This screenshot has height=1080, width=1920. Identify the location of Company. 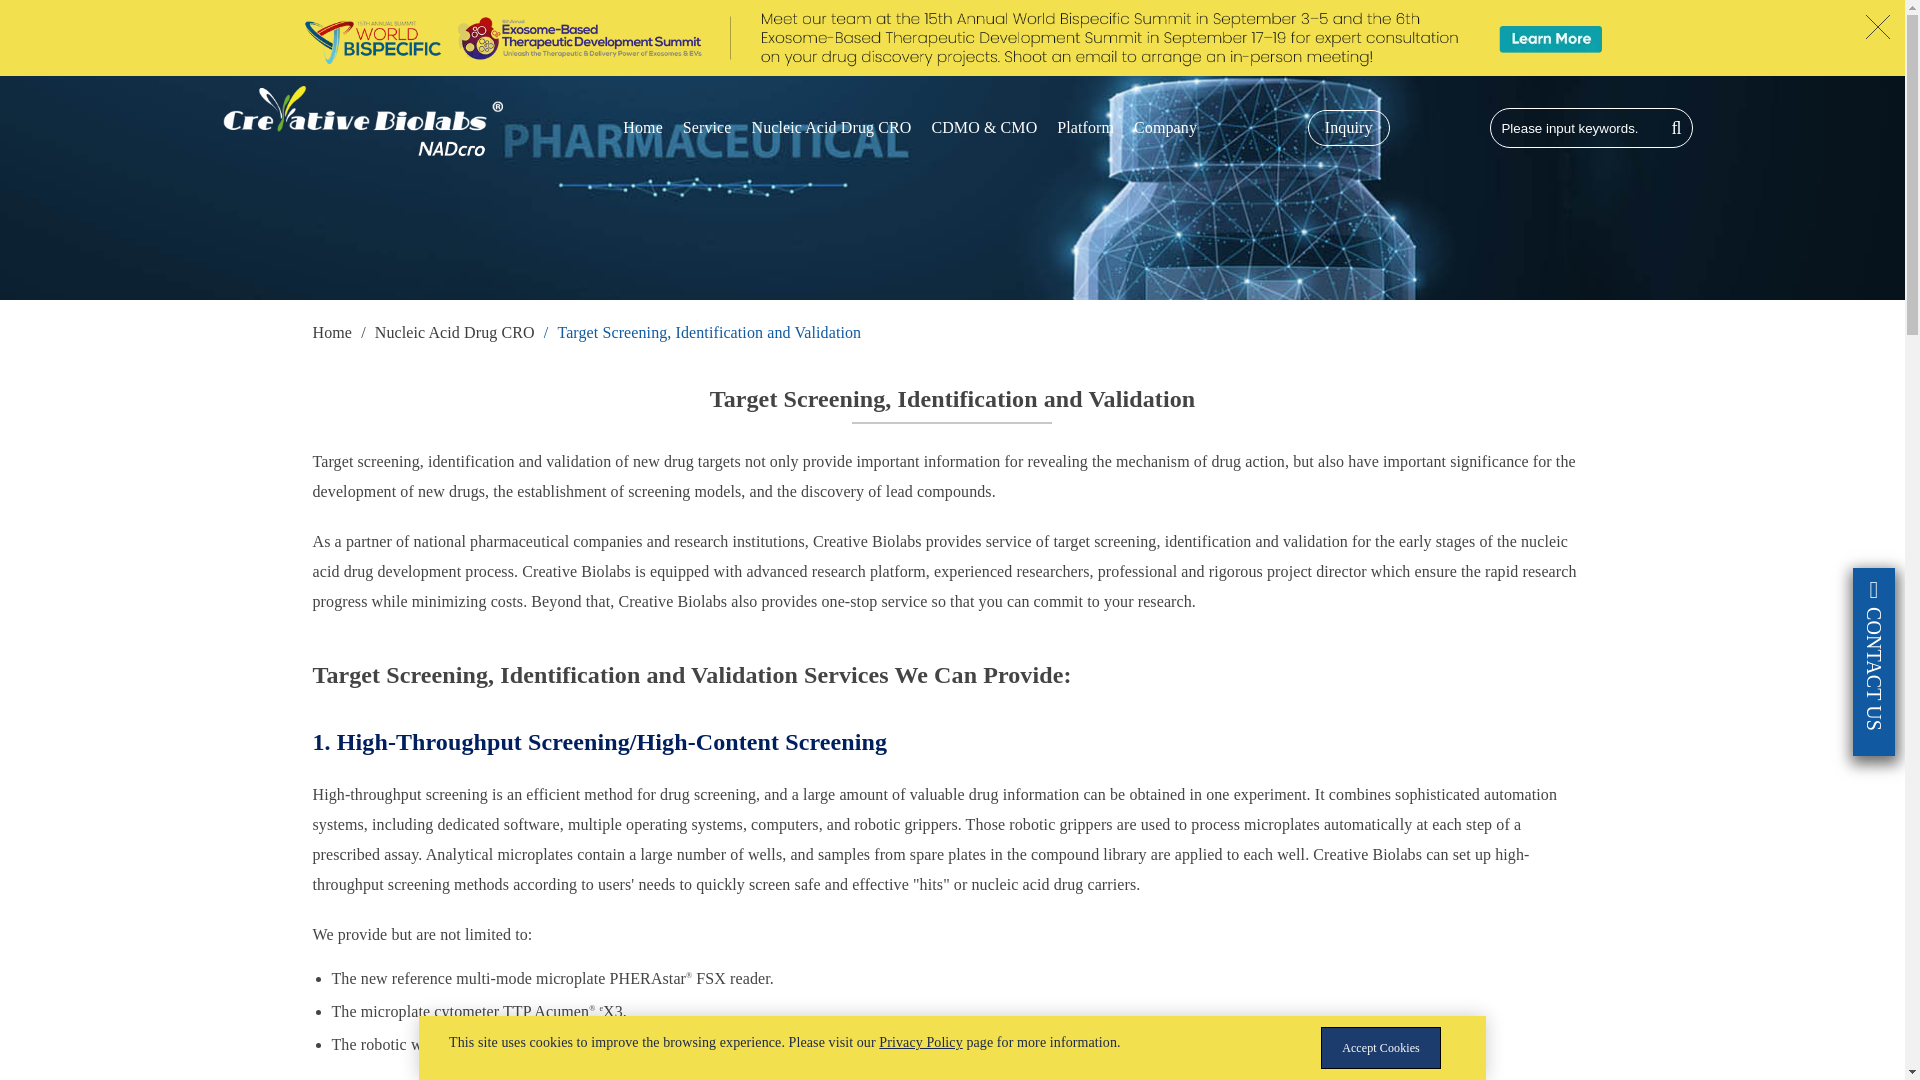
(1165, 128).